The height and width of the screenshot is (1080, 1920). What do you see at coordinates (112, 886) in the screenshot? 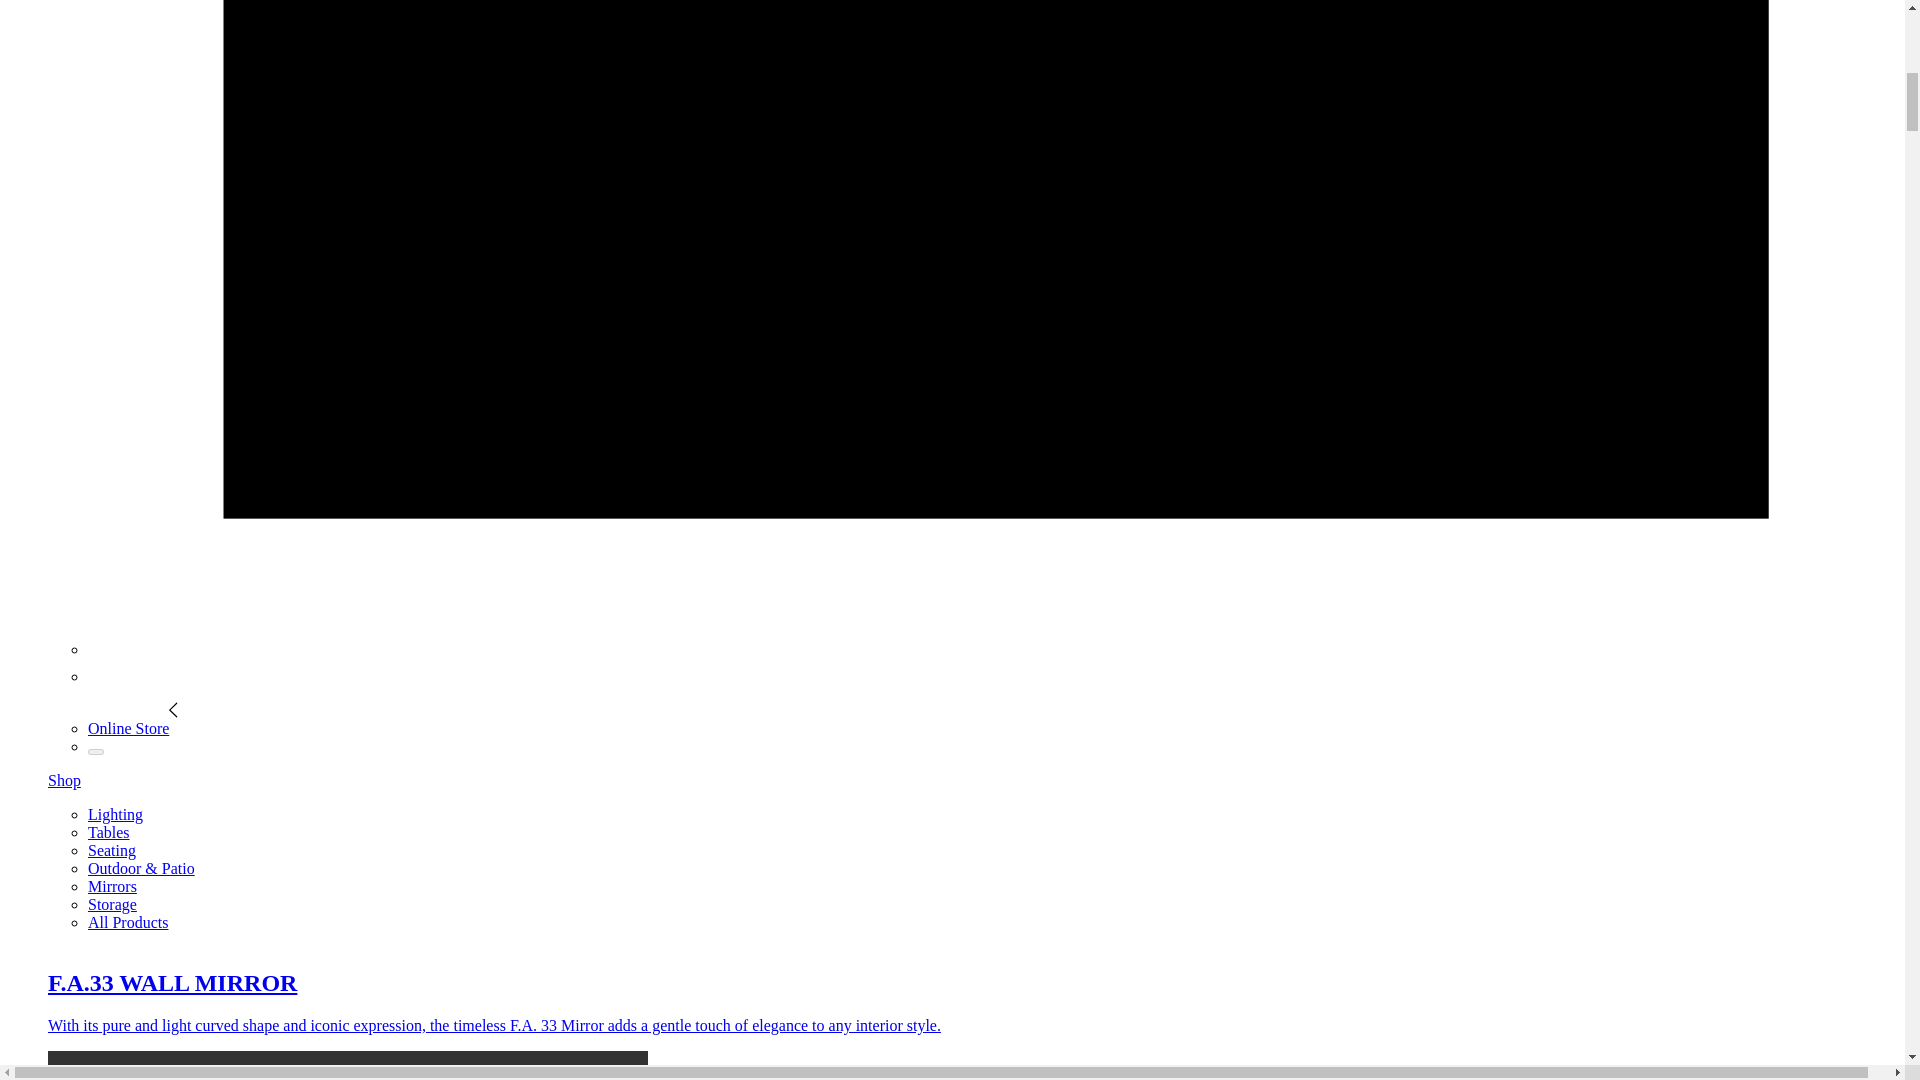
I see `Mirrors` at bounding box center [112, 886].